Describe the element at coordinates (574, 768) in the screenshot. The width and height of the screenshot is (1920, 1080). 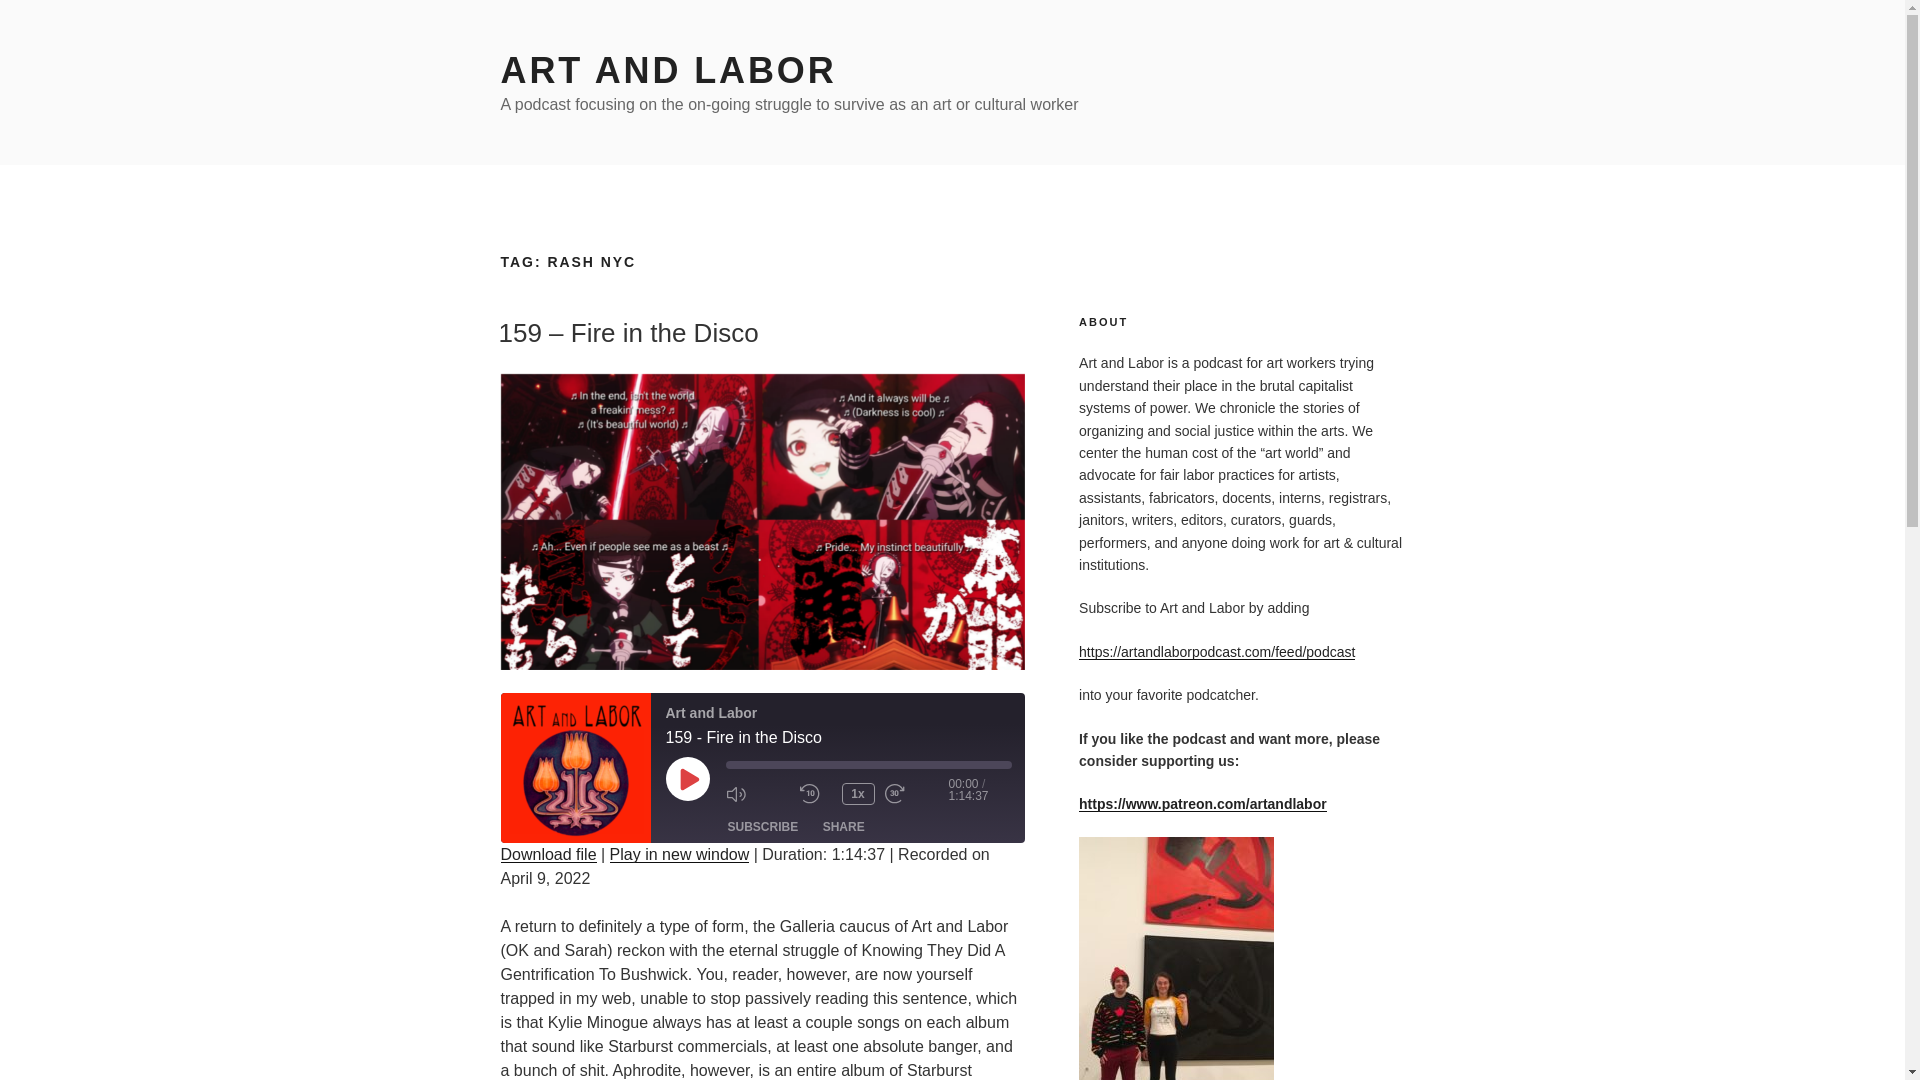
I see `Art and Labor` at that location.